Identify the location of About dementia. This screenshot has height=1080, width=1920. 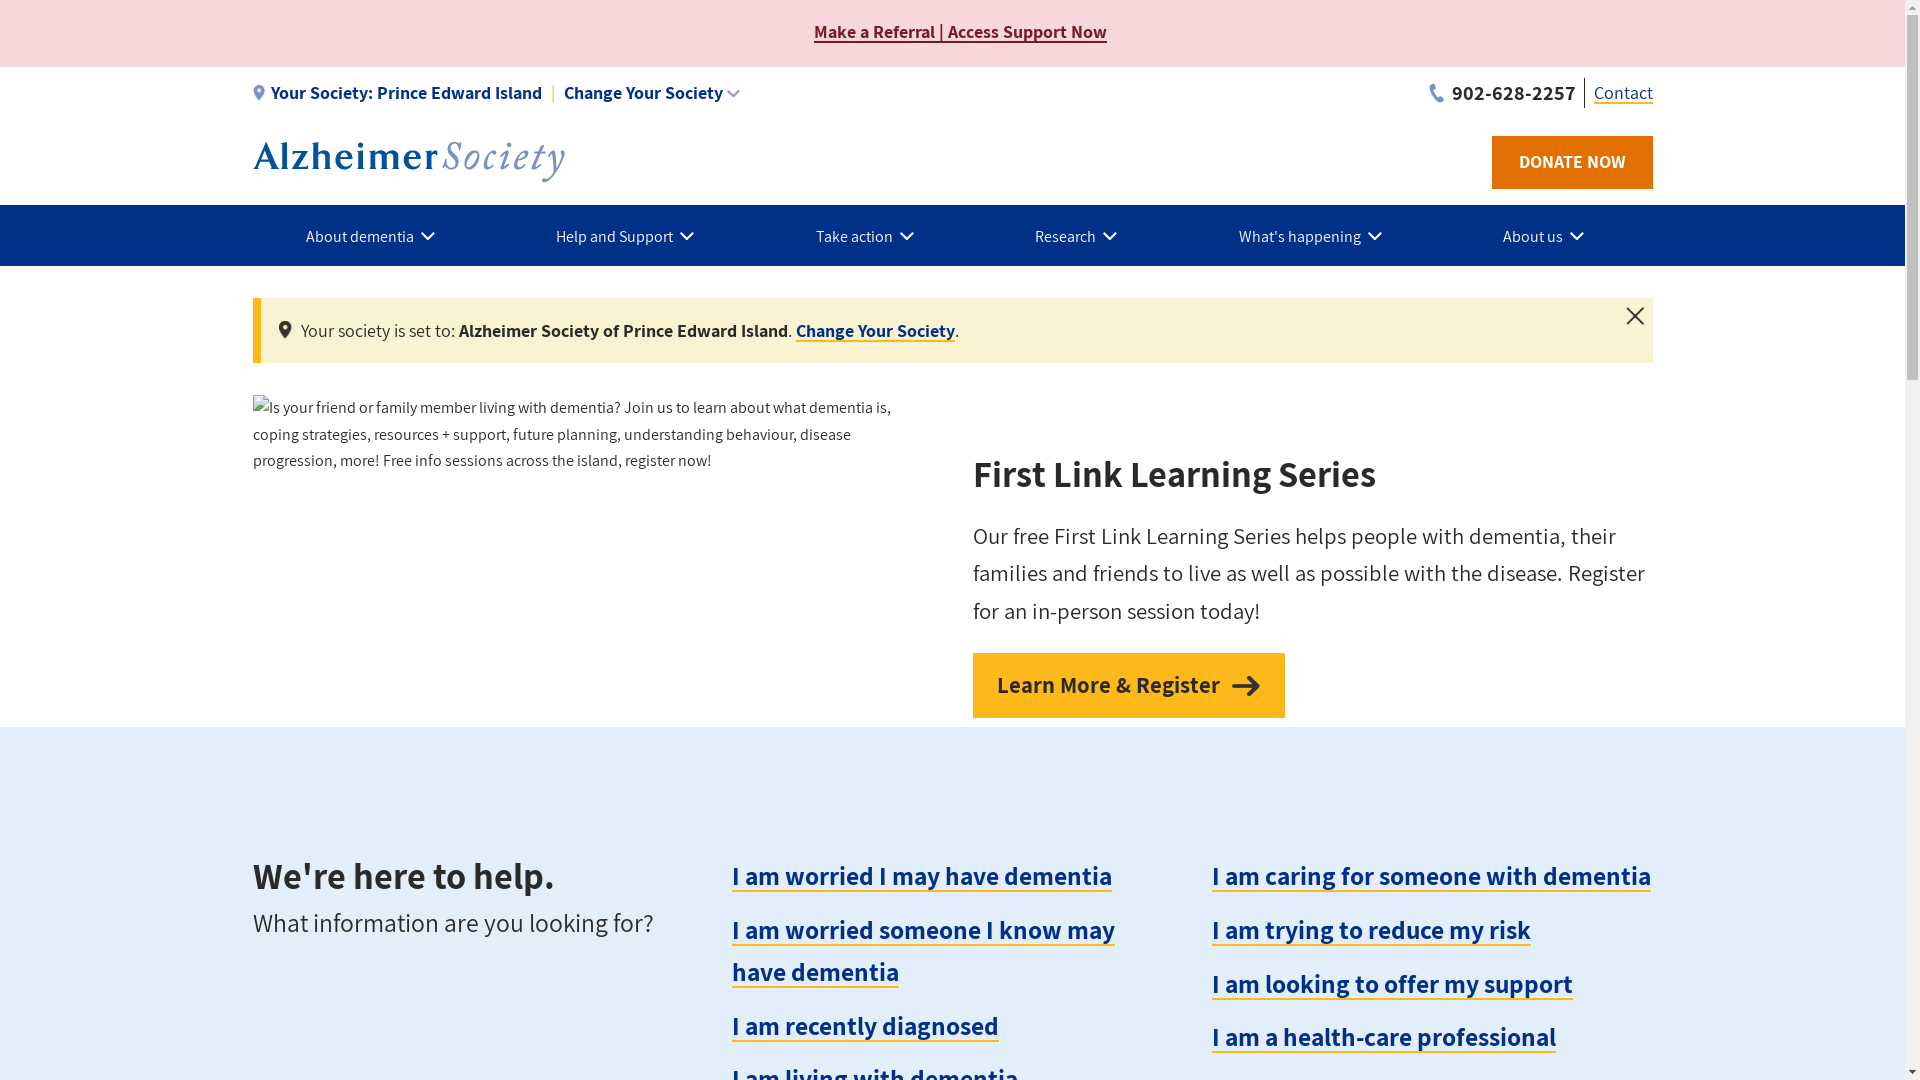
(378, 236).